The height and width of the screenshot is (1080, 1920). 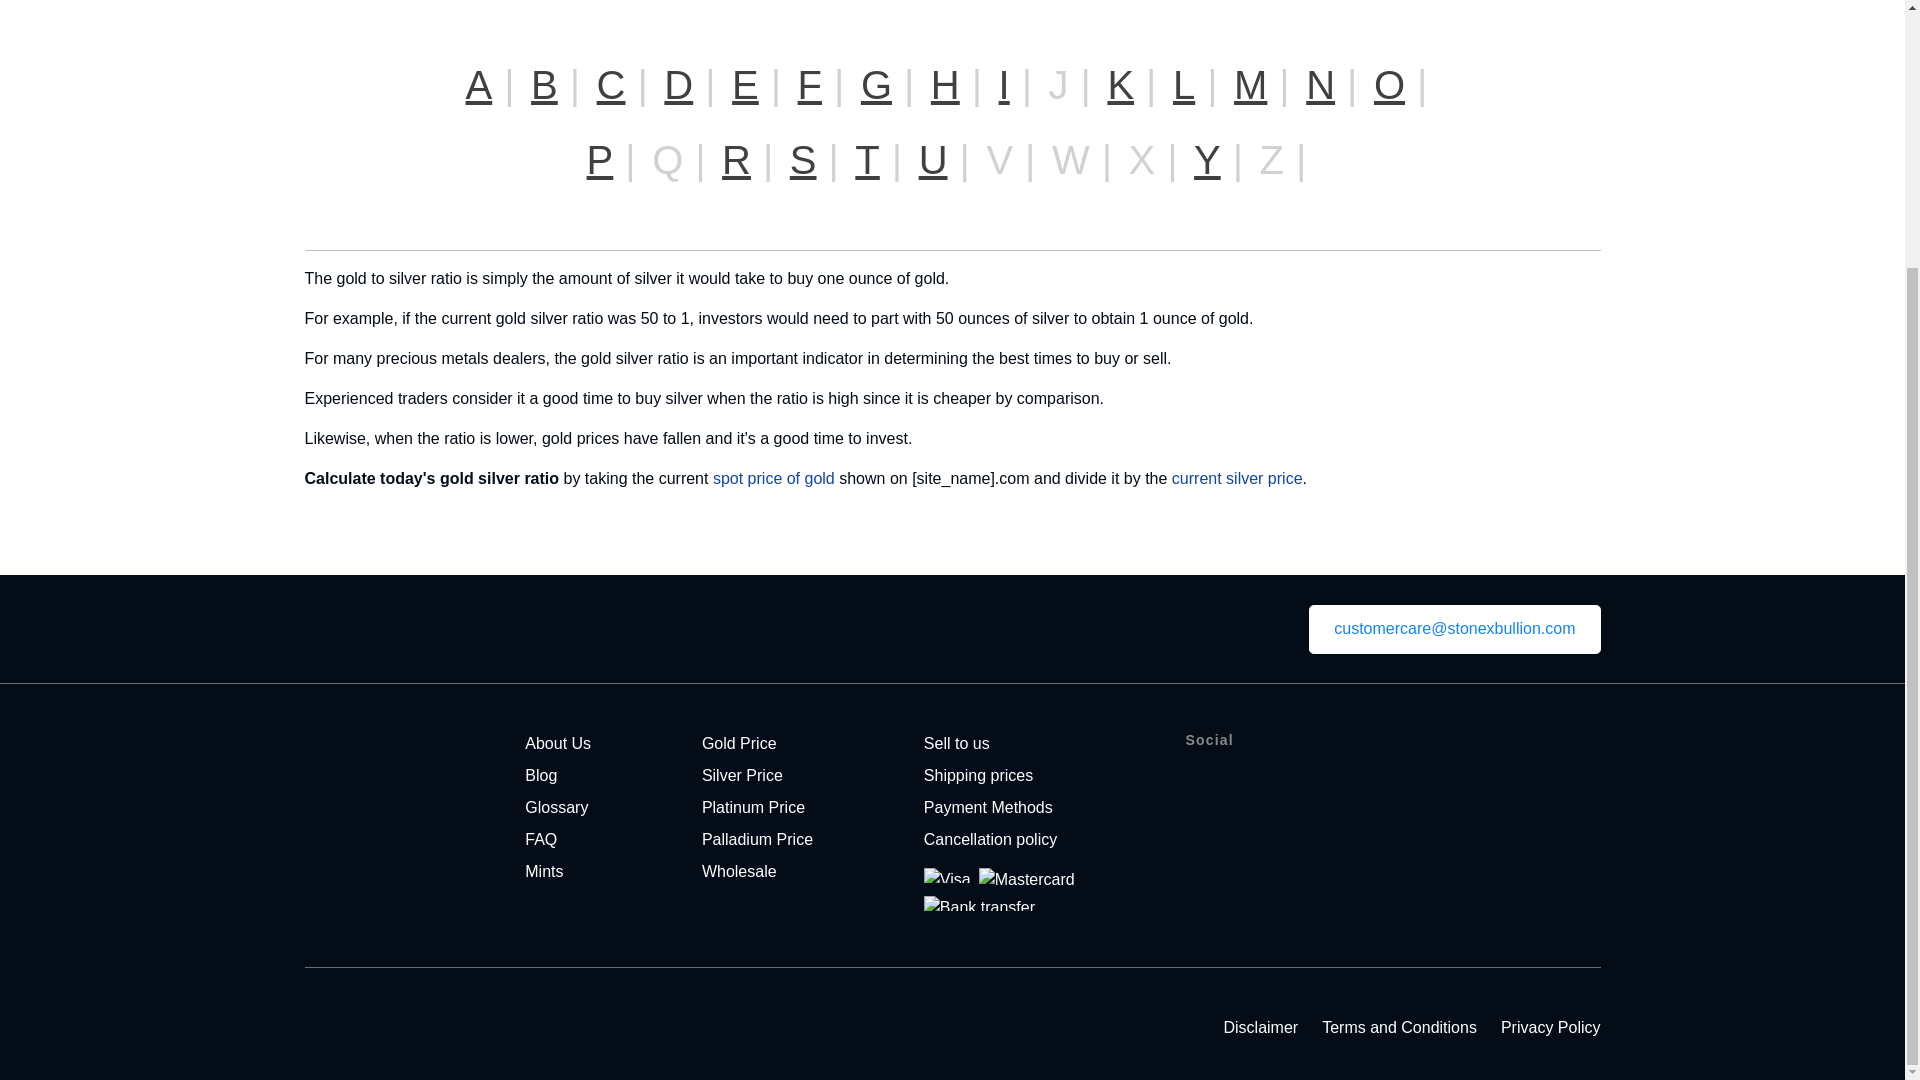 I want to click on Gold Price, so click(x=740, y=743).